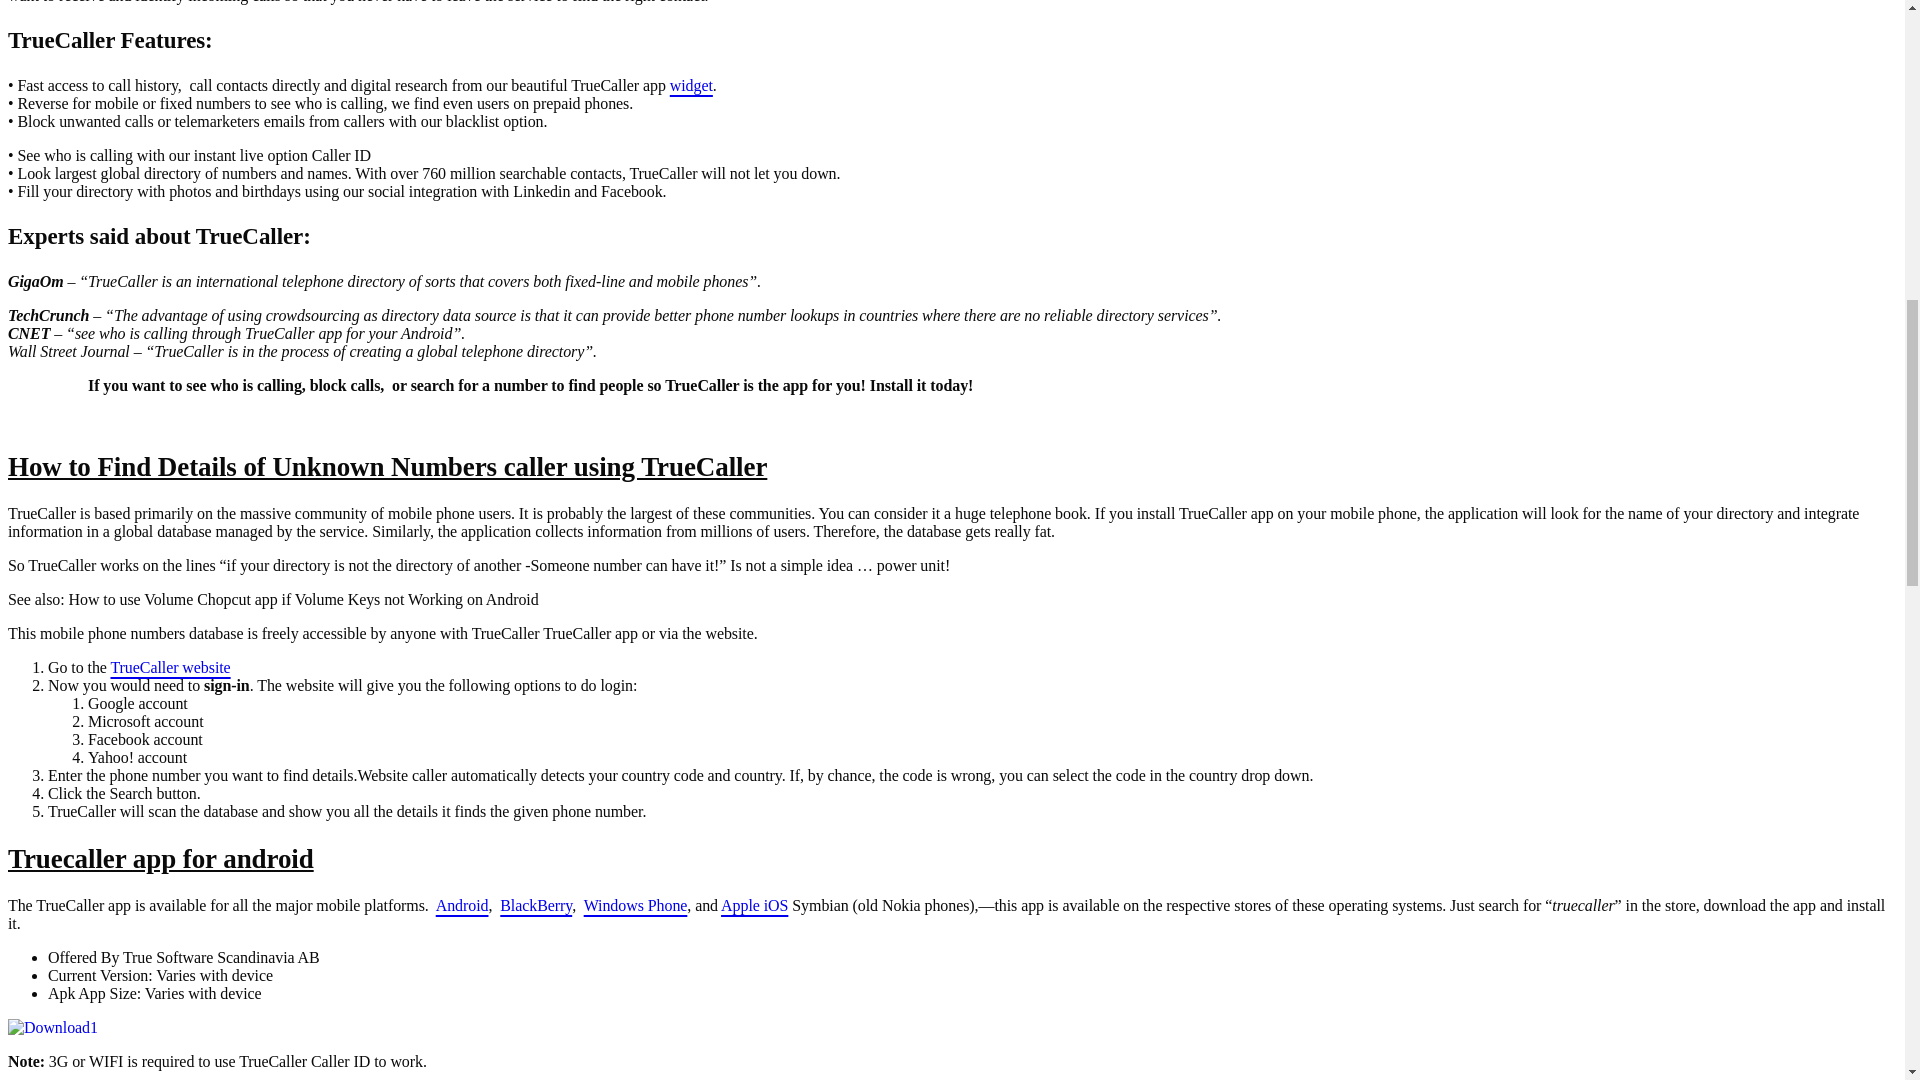 The height and width of the screenshot is (1080, 1920). I want to click on Windows Phone, so click(635, 905).